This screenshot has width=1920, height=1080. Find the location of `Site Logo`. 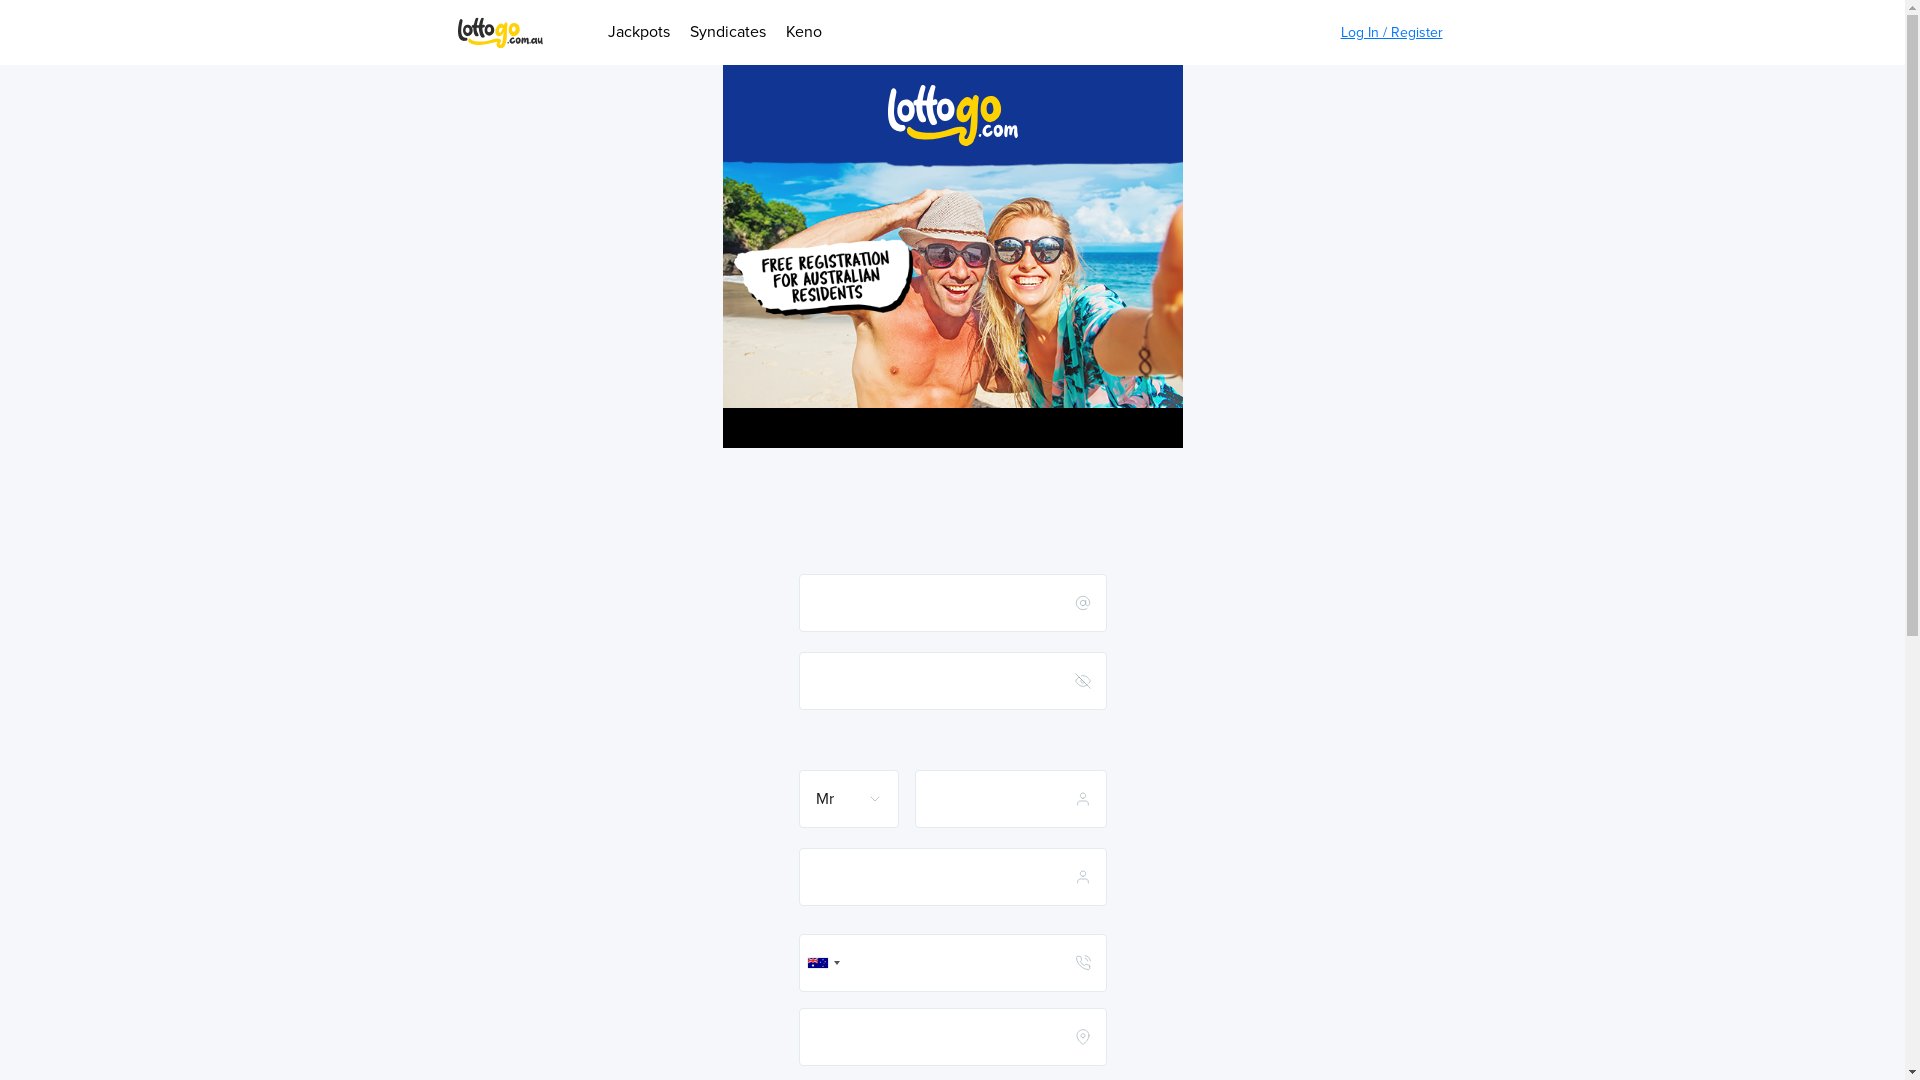

Site Logo is located at coordinates (952, 116).